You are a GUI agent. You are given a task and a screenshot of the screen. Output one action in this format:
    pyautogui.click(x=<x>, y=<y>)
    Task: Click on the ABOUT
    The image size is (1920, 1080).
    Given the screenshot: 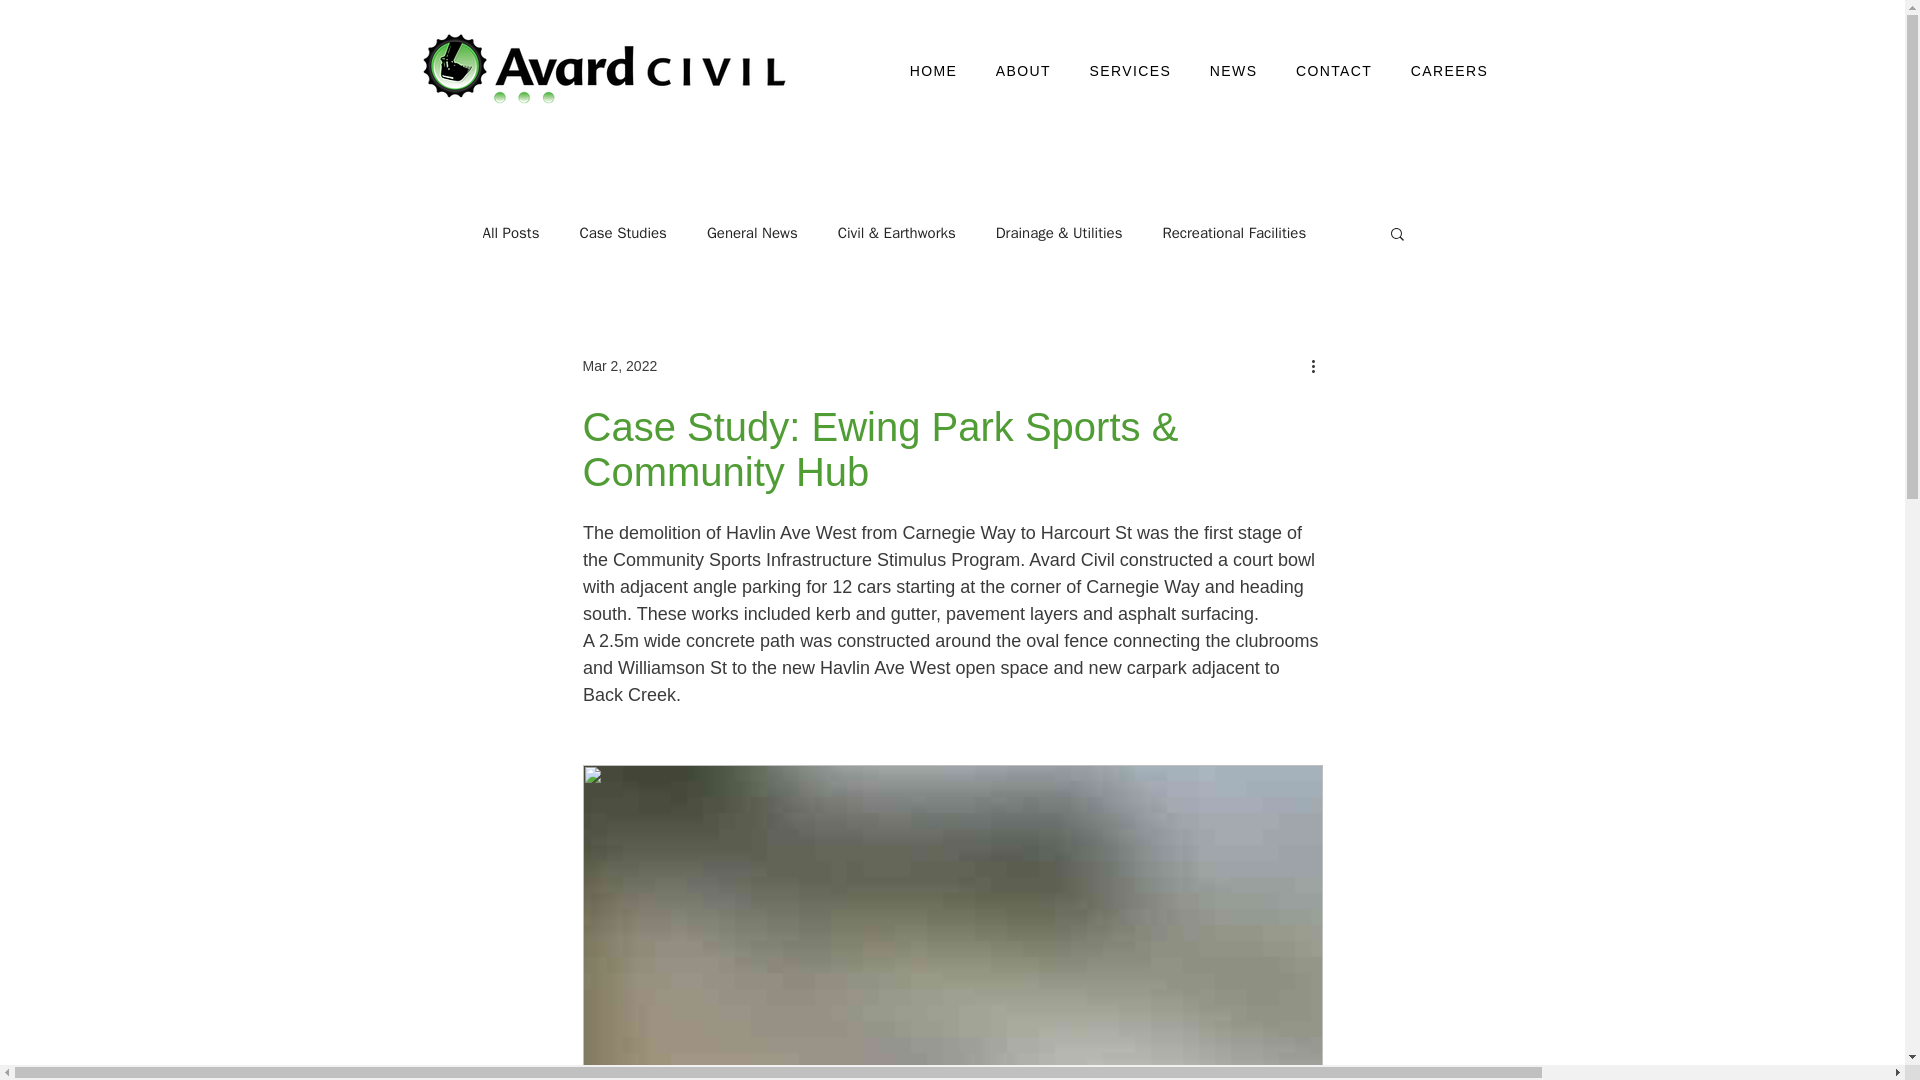 What is the action you would take?
    pyautogui.click(x=1024, y=70)
    